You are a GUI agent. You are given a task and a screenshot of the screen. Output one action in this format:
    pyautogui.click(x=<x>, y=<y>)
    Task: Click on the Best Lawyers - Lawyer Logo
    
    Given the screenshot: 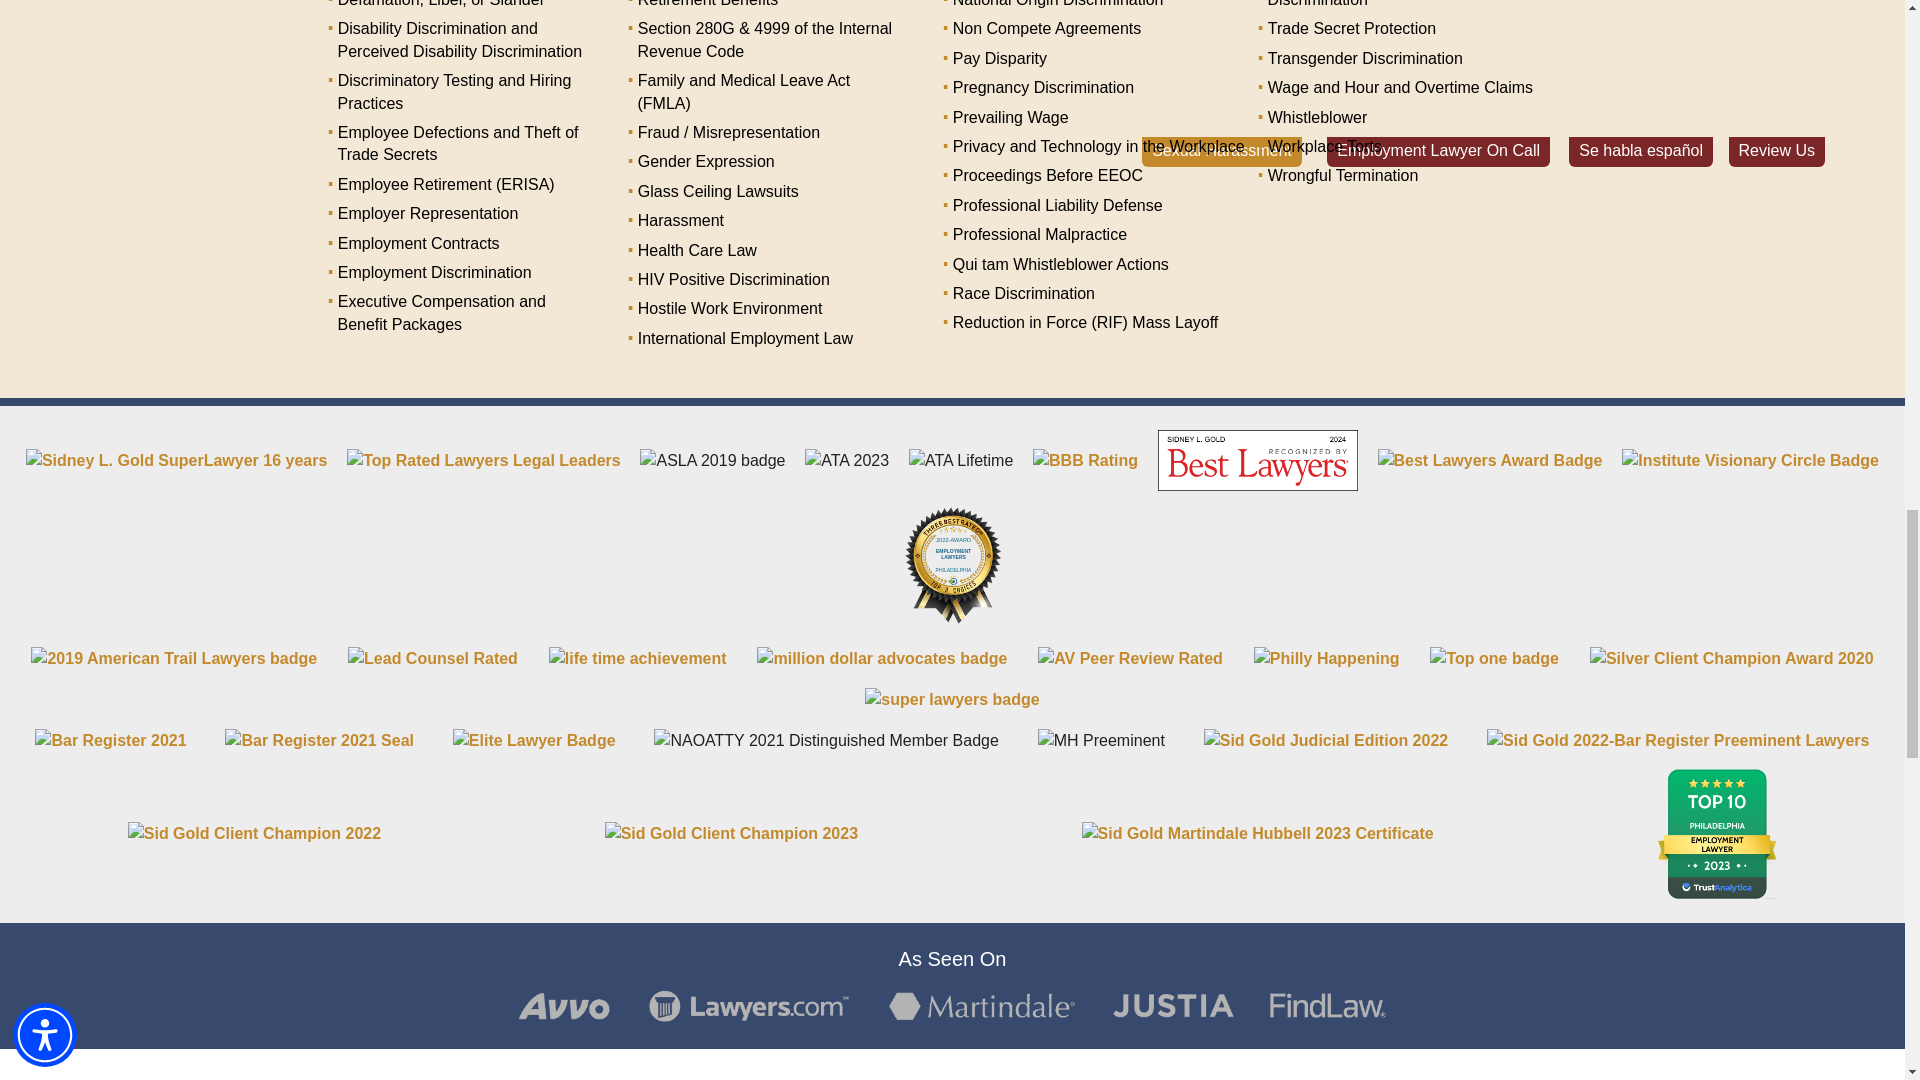 What is the action you would take?
    pyautogui.click(x=1257, y=460)
    